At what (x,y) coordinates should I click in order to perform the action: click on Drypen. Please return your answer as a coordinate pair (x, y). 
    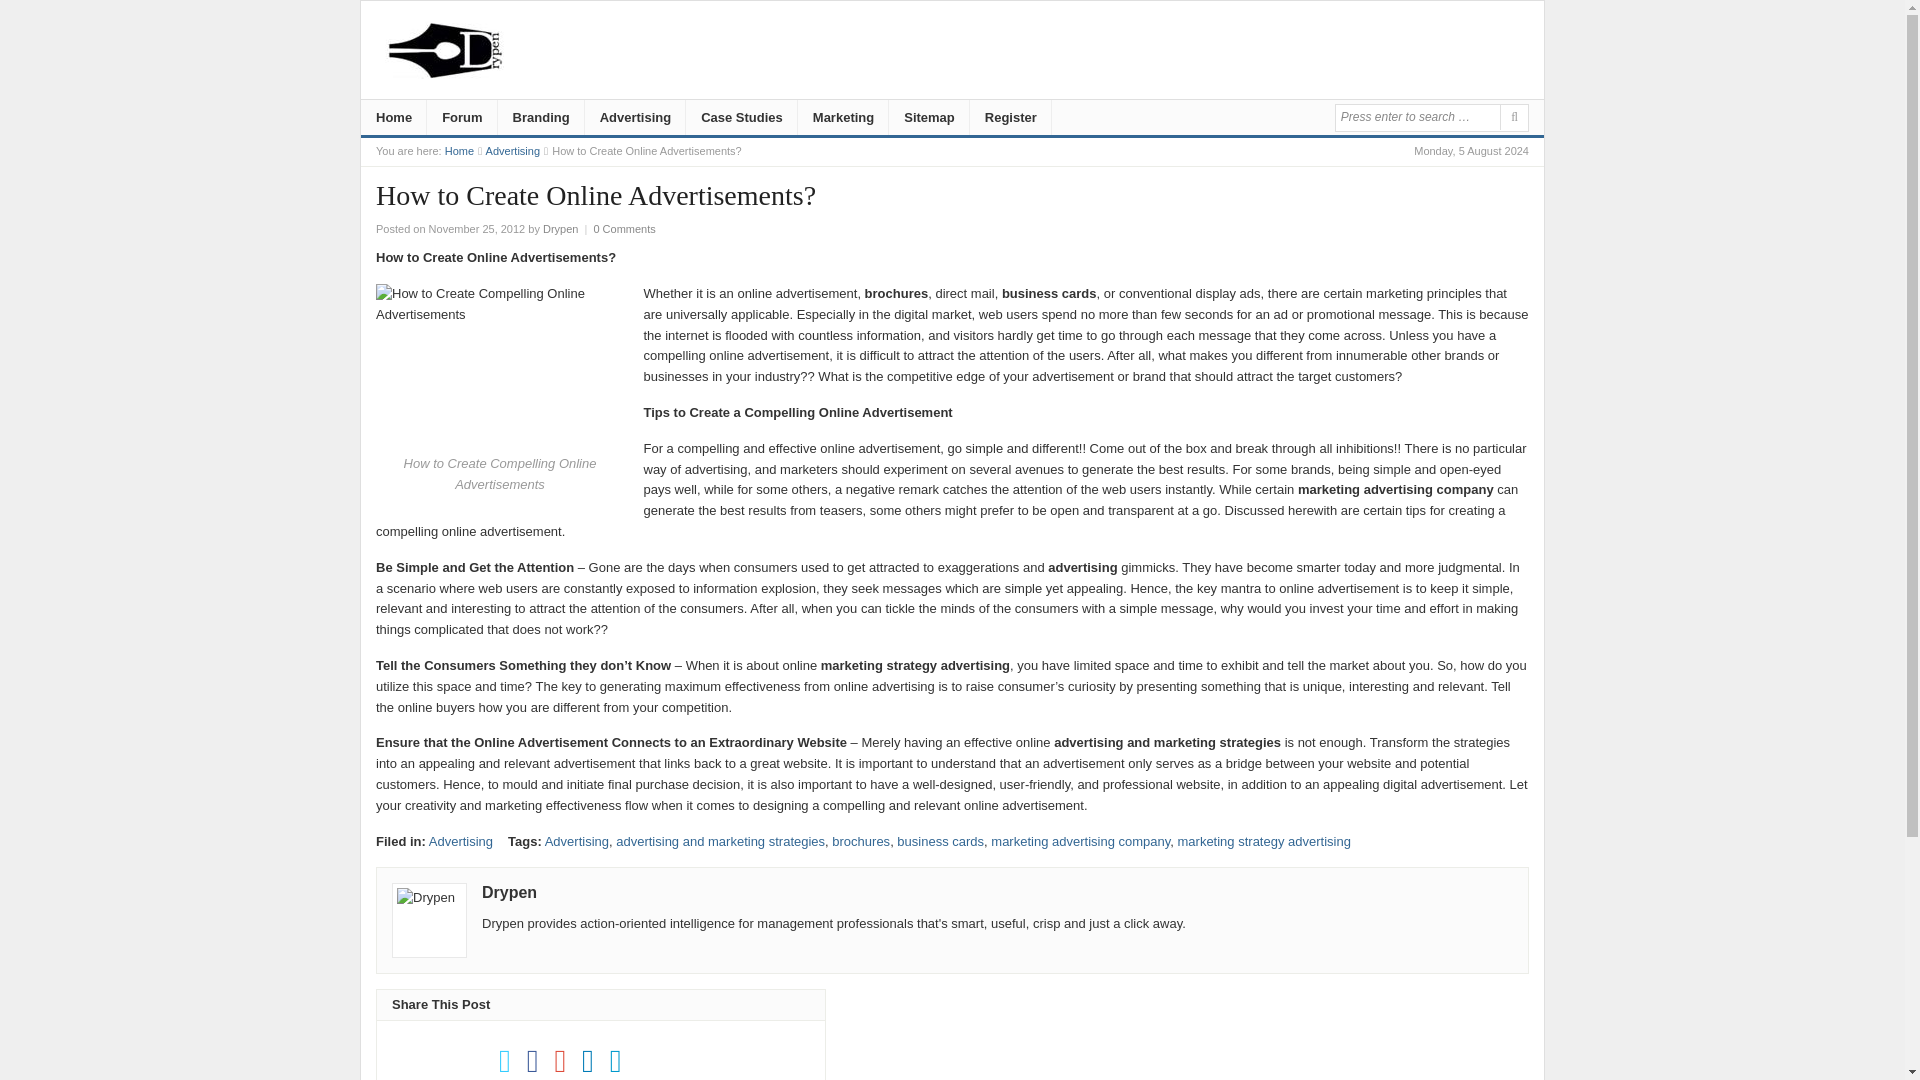
    Looking at the image, I should click on (509, 892).